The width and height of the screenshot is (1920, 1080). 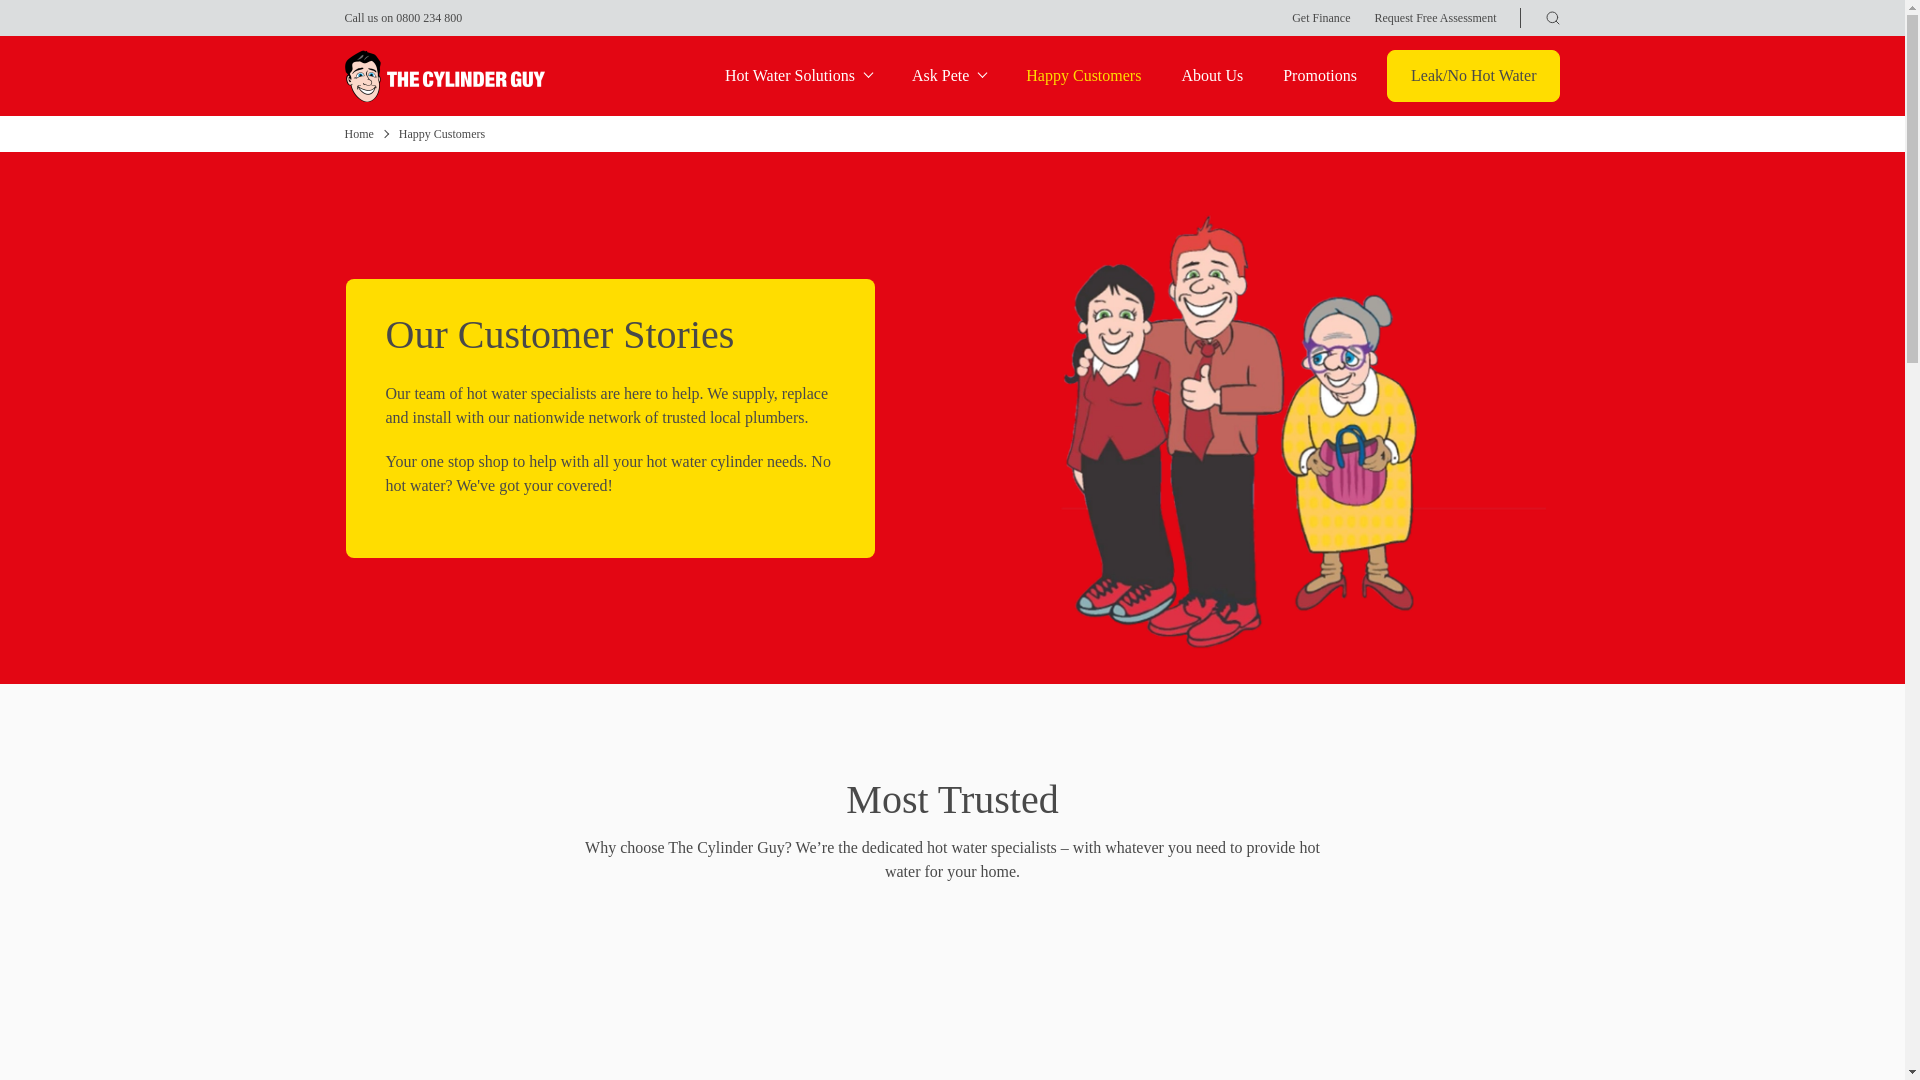 What do you see at coordinates (798, 76) in the screenshot?
I see `Hot Water Solutions` at bounding box center [798, 76].